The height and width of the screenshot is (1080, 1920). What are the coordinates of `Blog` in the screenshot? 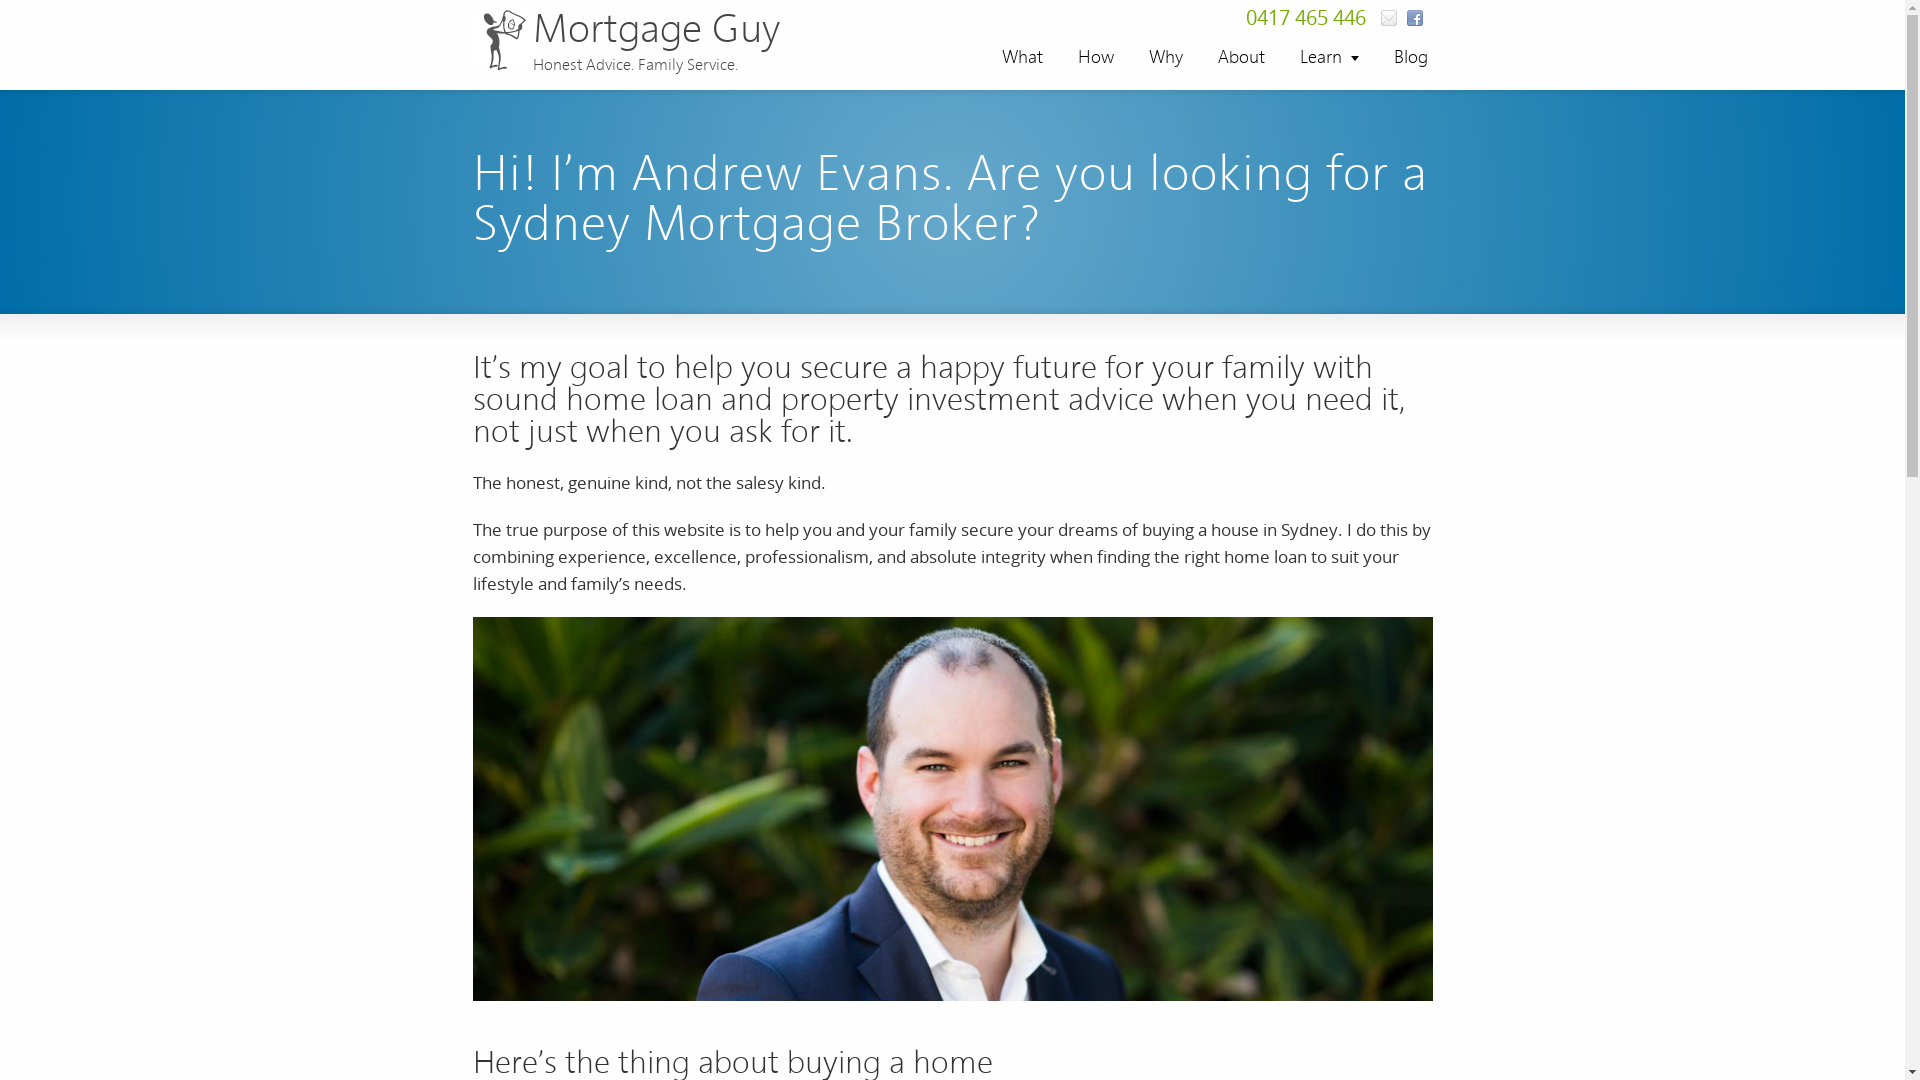 It's located at (1410, 58).